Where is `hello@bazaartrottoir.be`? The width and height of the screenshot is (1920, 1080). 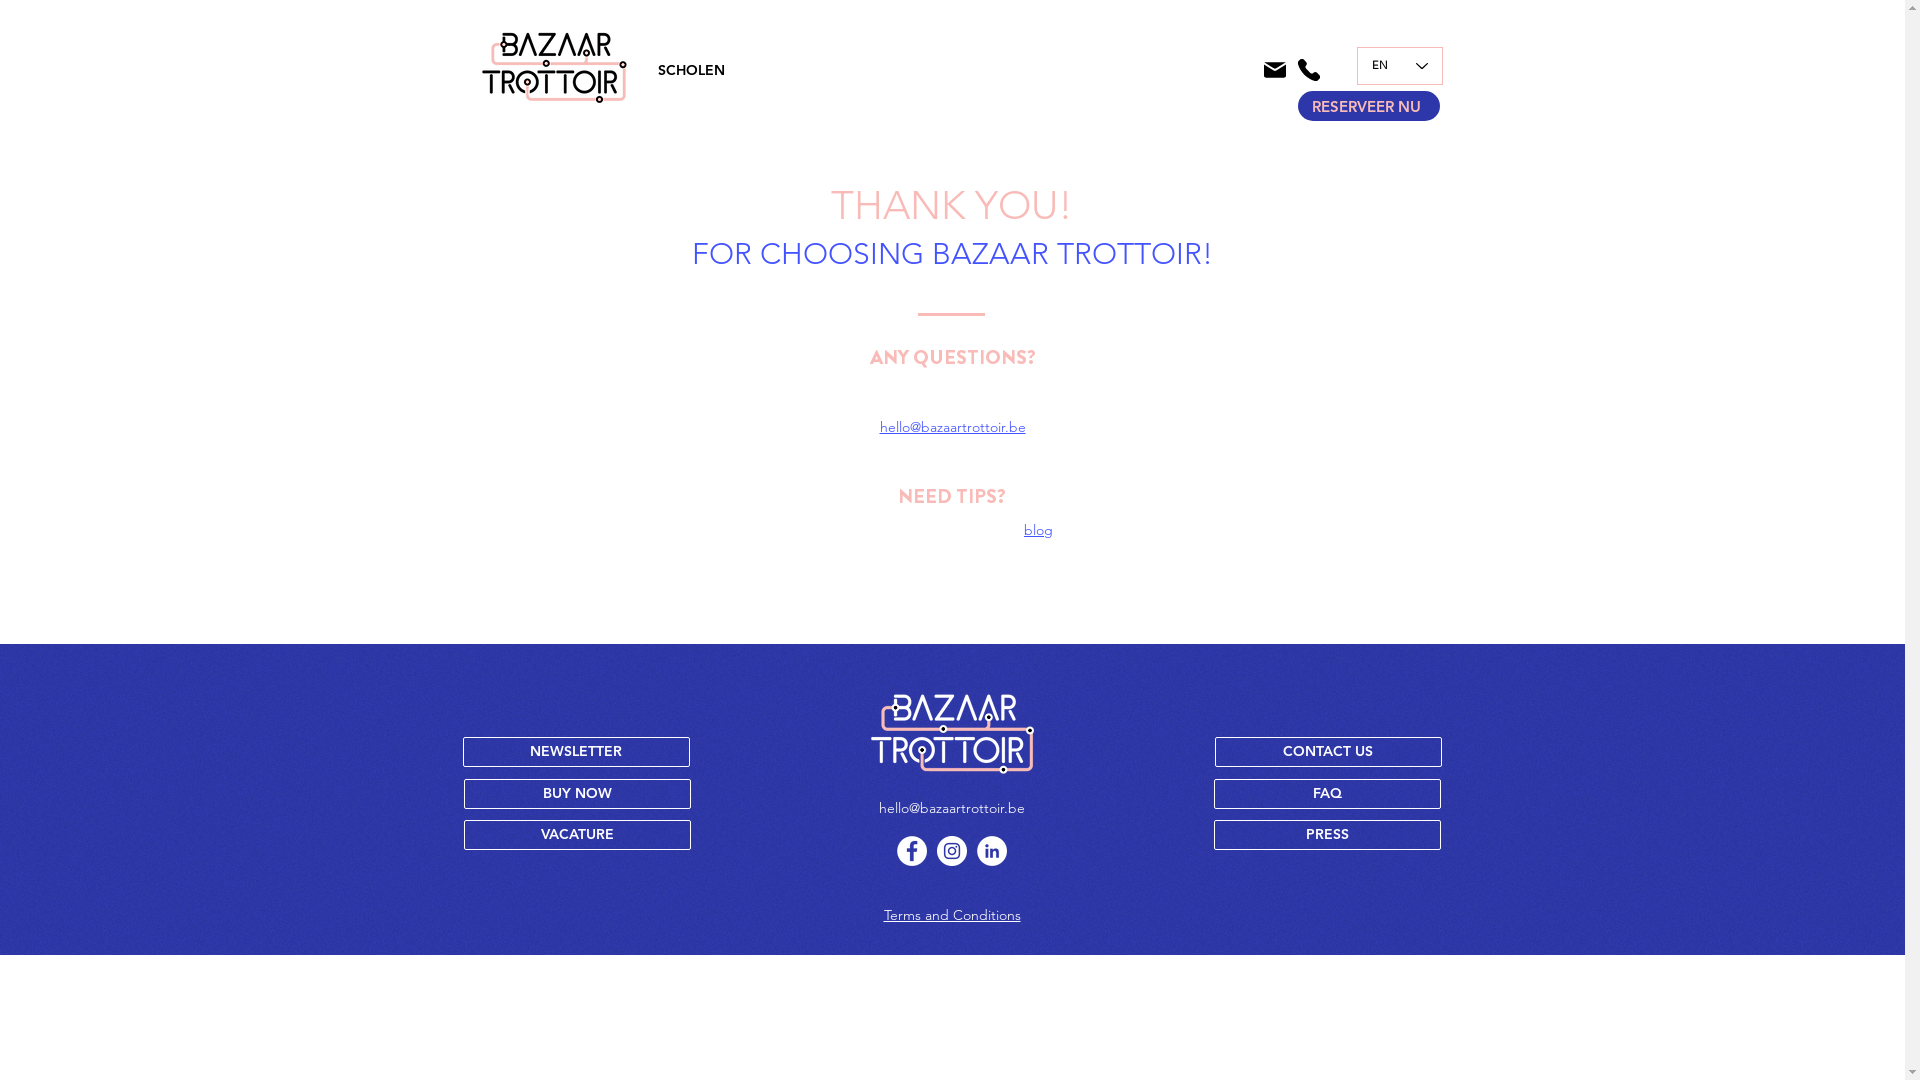 hello@bazaartrottoir.be is located at coordinates (953, 427).